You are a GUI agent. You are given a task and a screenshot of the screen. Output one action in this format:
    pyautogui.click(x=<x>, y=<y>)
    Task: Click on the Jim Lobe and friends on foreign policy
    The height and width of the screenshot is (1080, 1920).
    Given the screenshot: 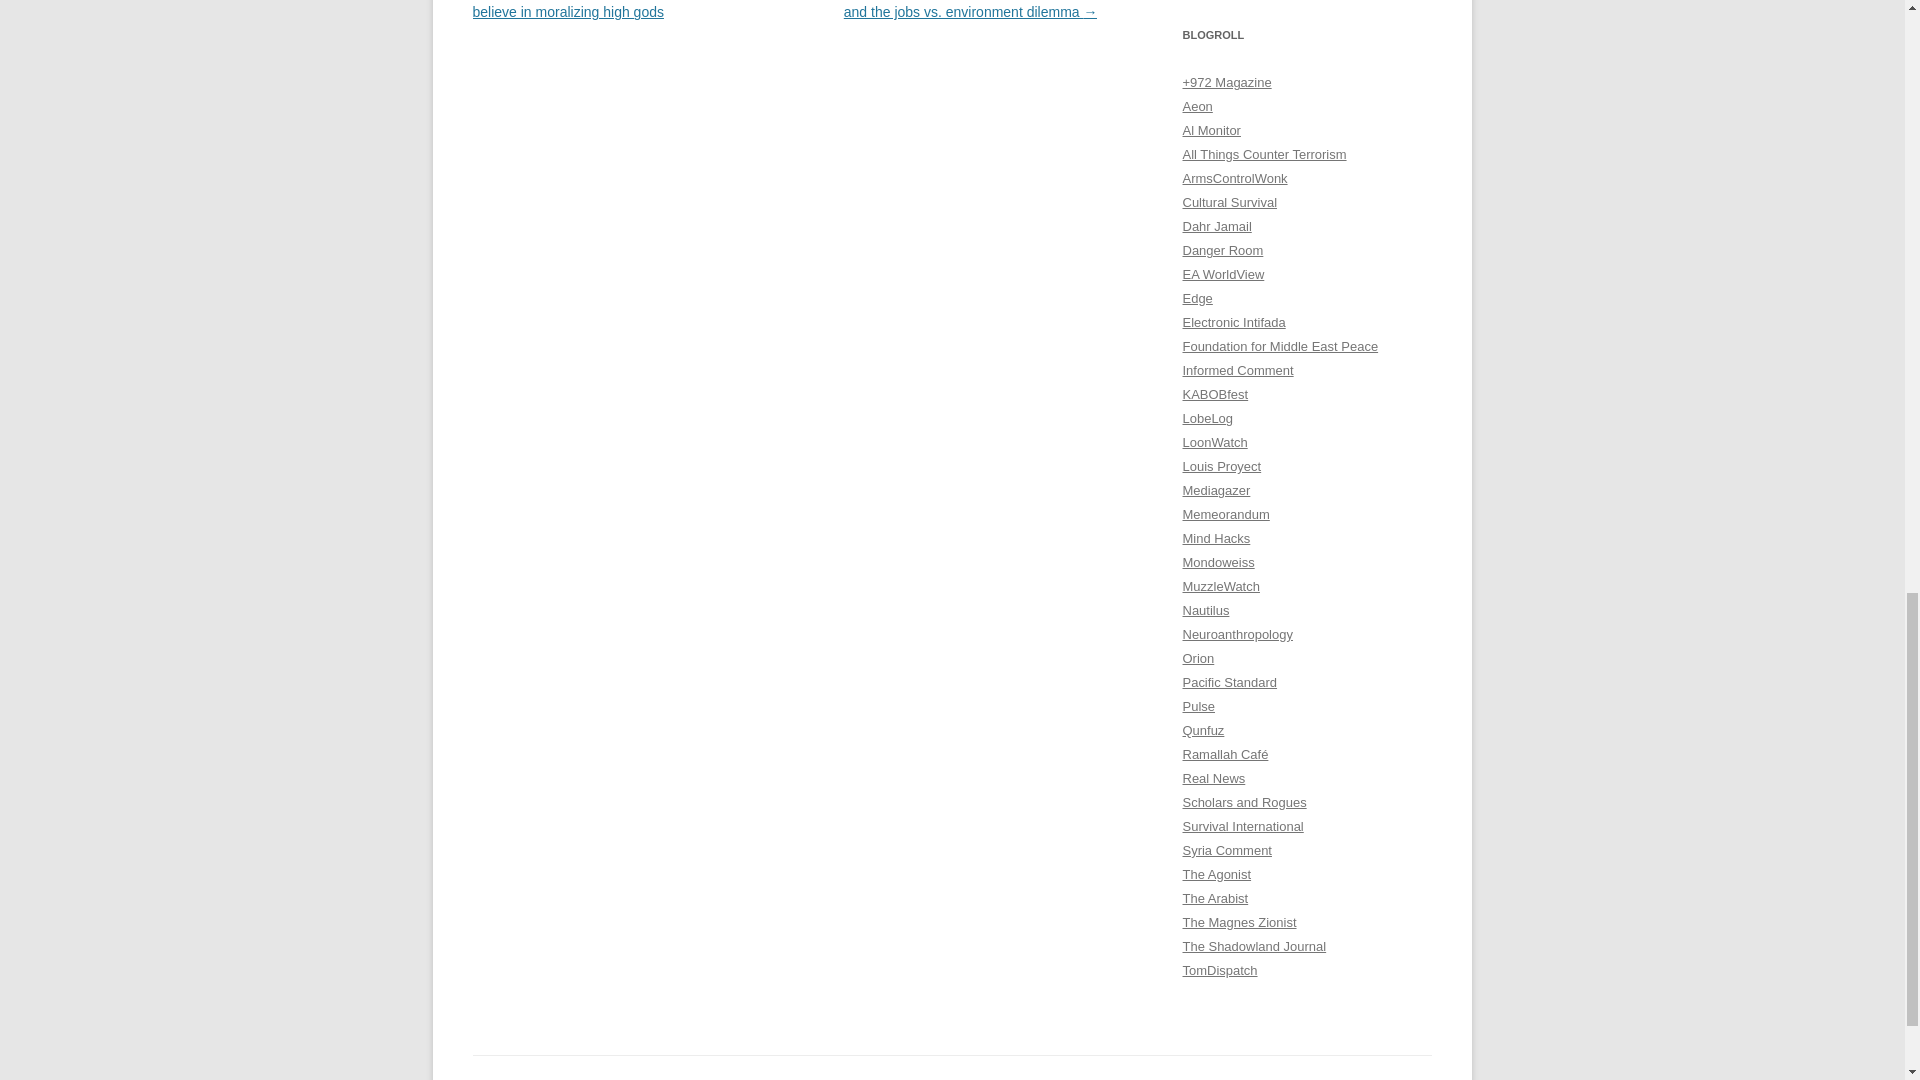 What is the action you would take?
    pyautogui.click(x=1207, y=418)
    